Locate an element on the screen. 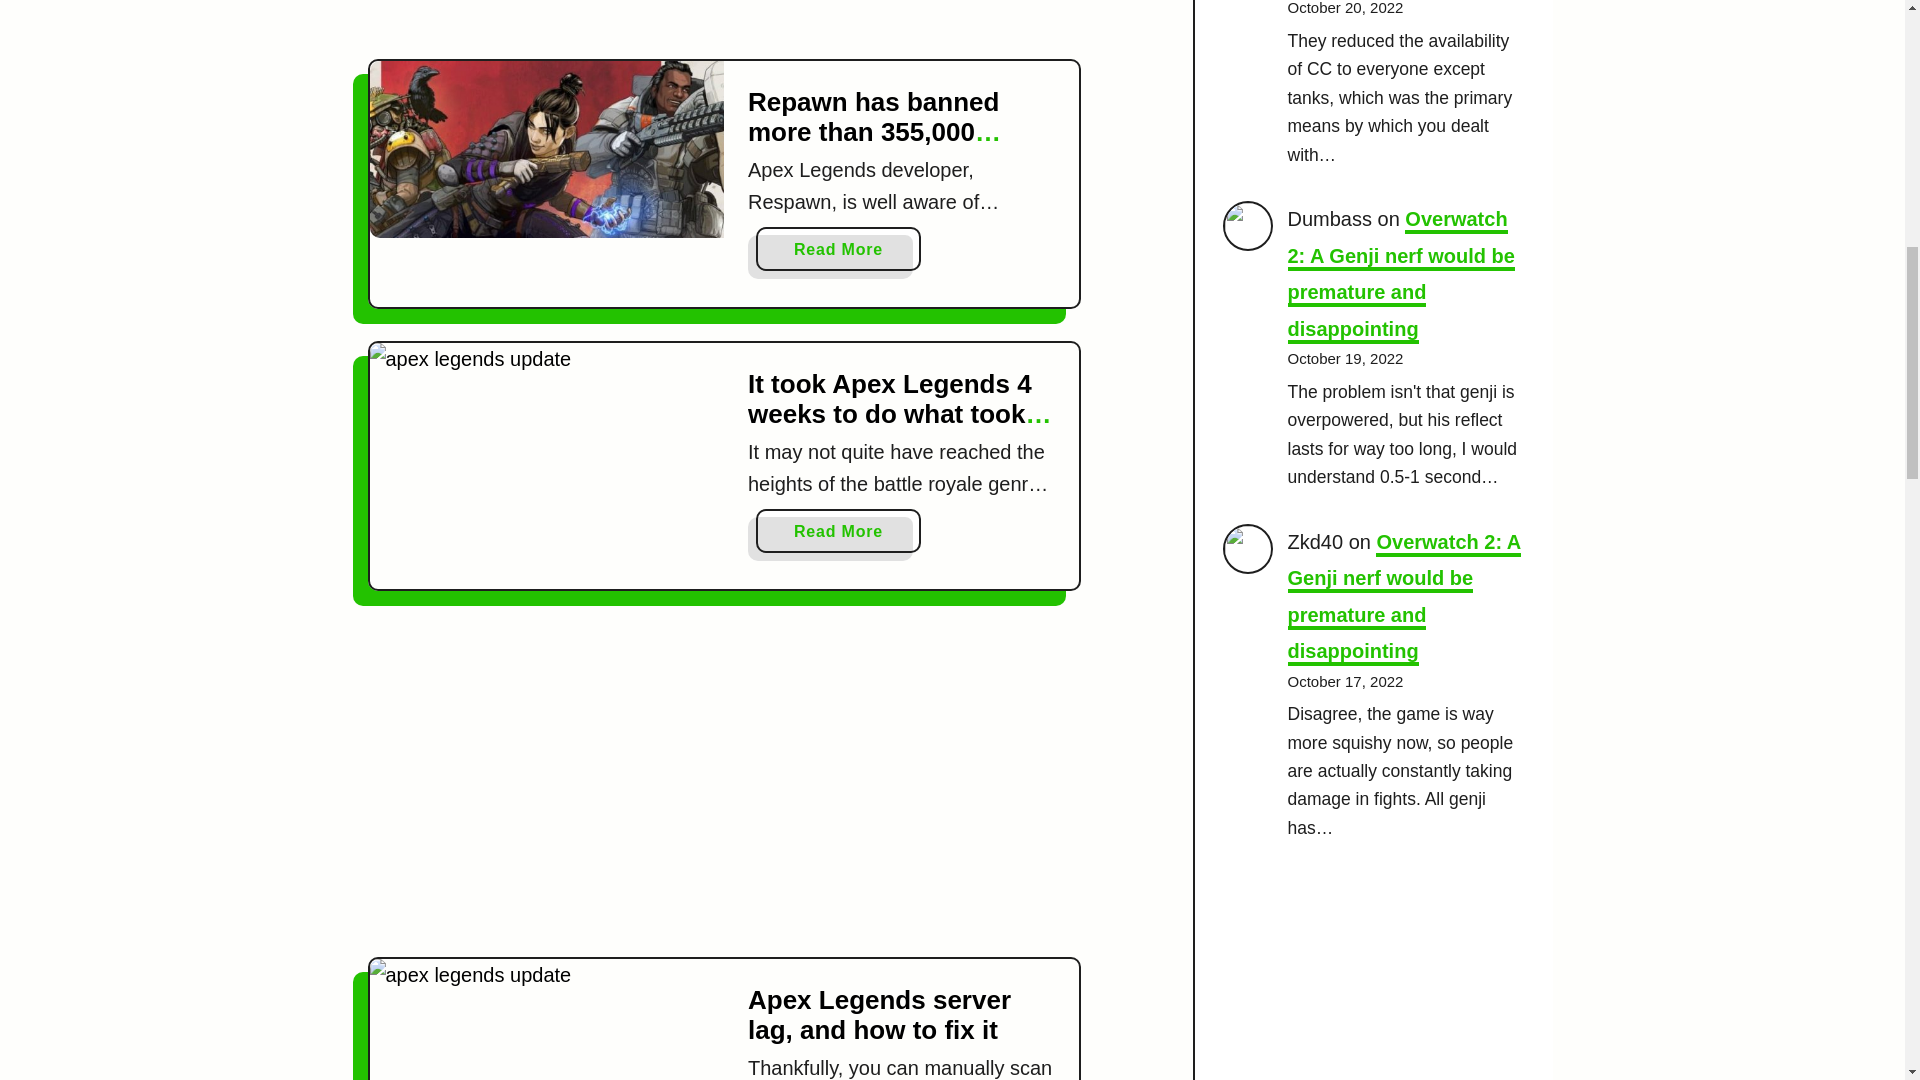 The height and width of the screenshot is (1080, 1920). Apex Legends server lag, and how to fix it is located at coordinates (880, 1014).